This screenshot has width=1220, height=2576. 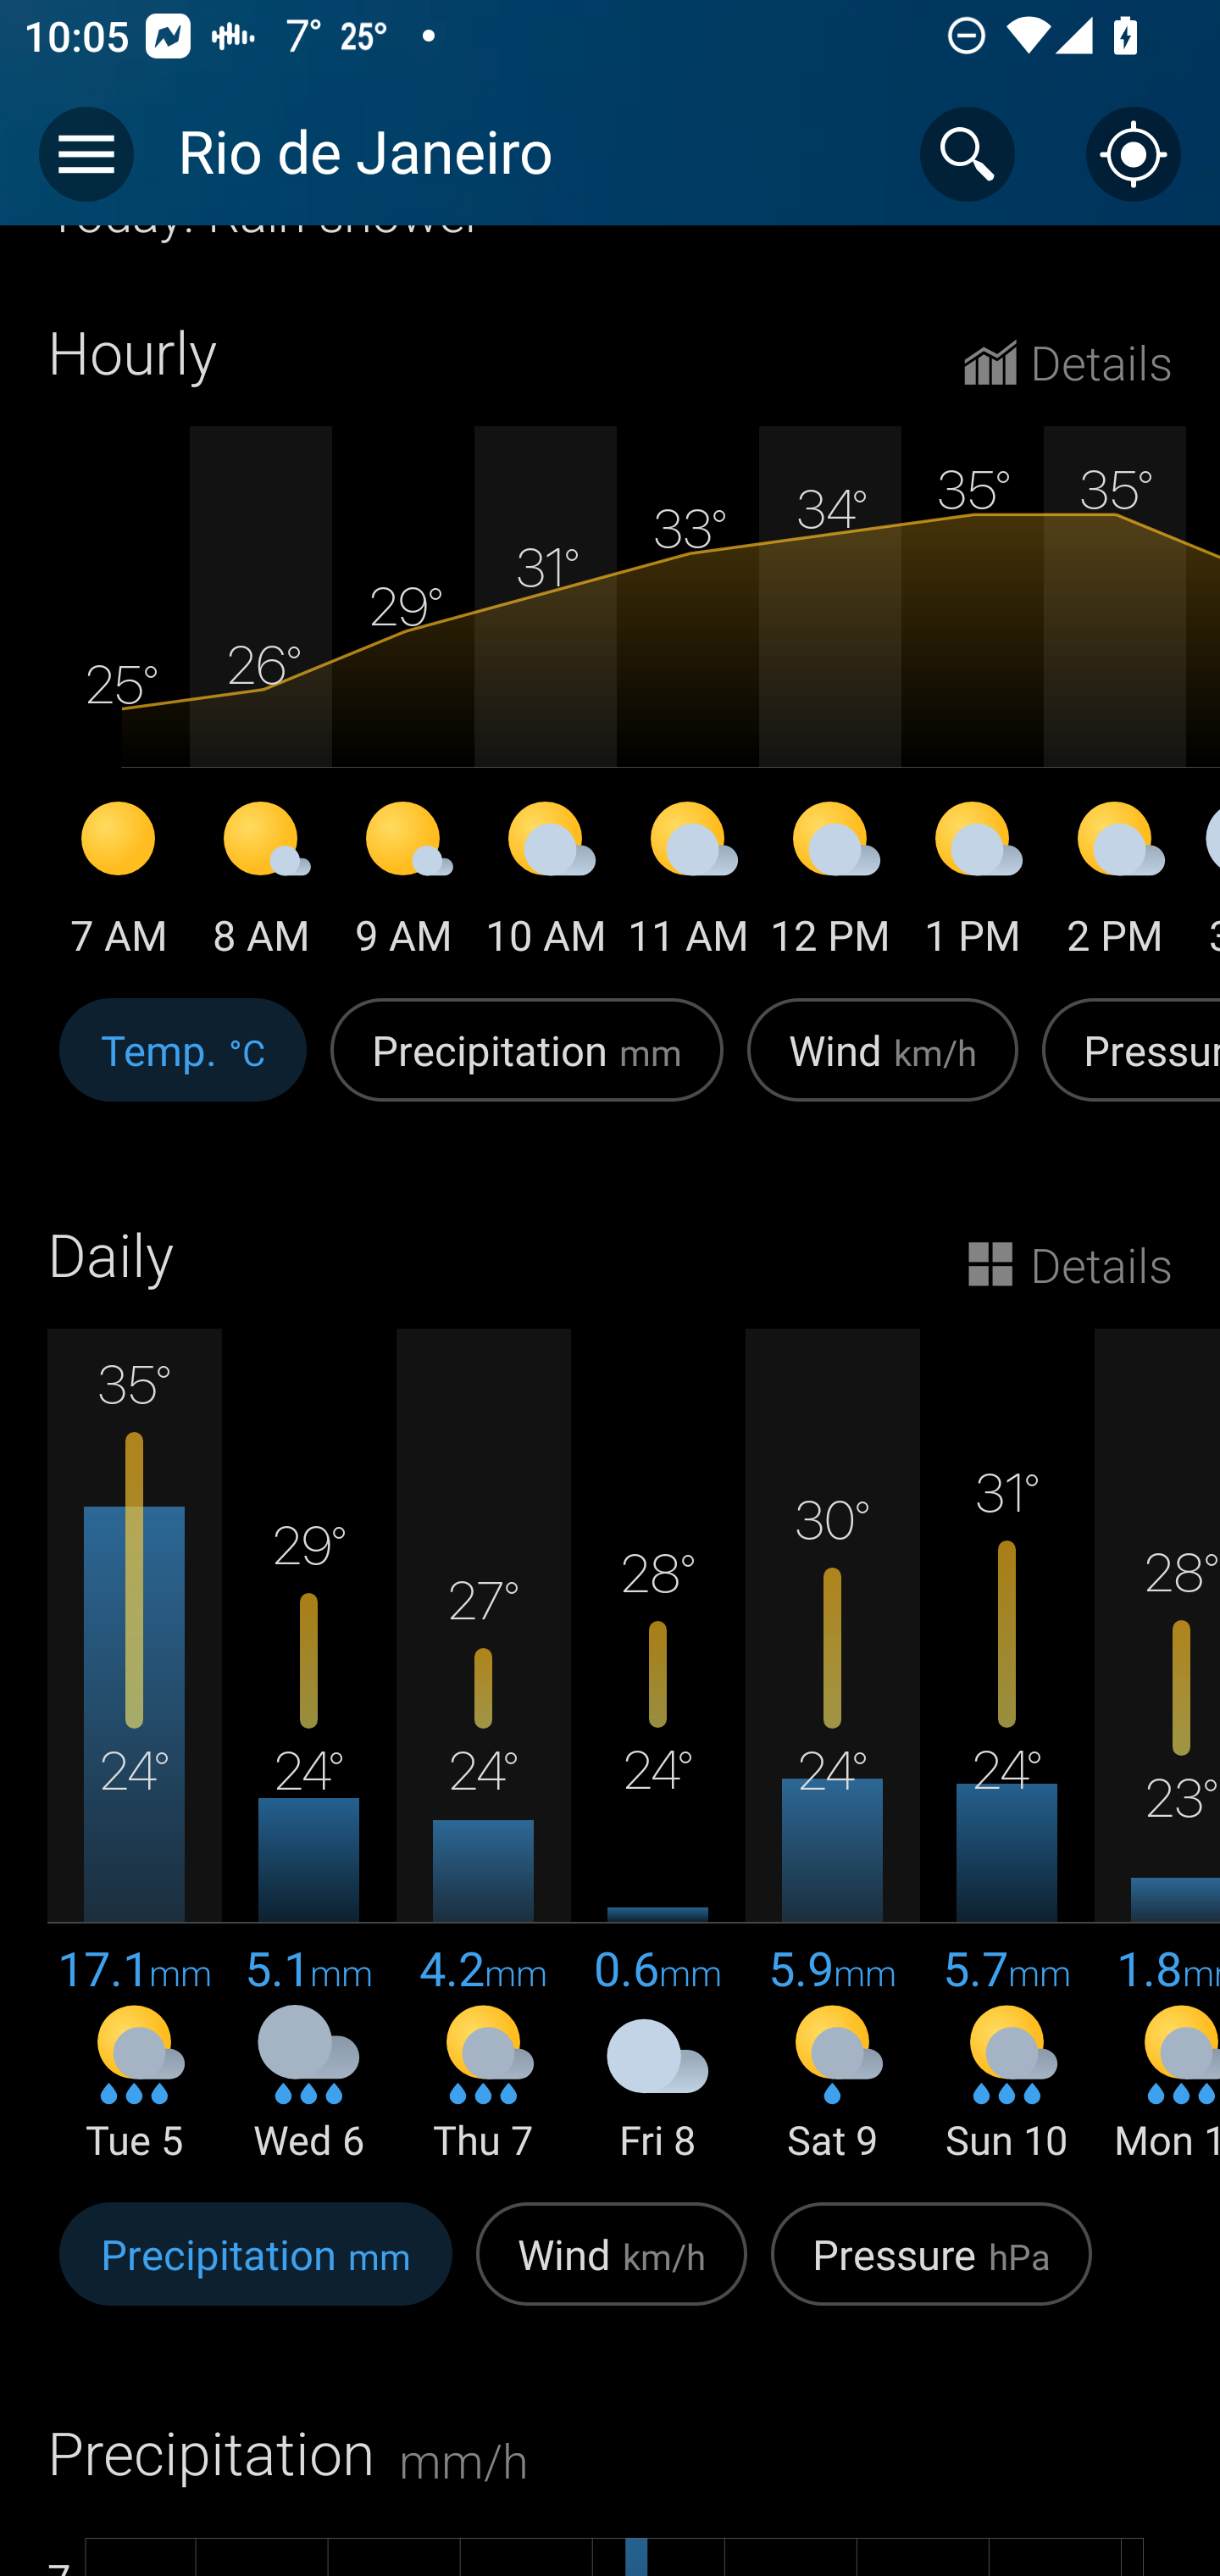 What do you see at coordinates (883, 1068) in the screenshot?
I see `Wind km/h` at bounding box center [883, 1068].